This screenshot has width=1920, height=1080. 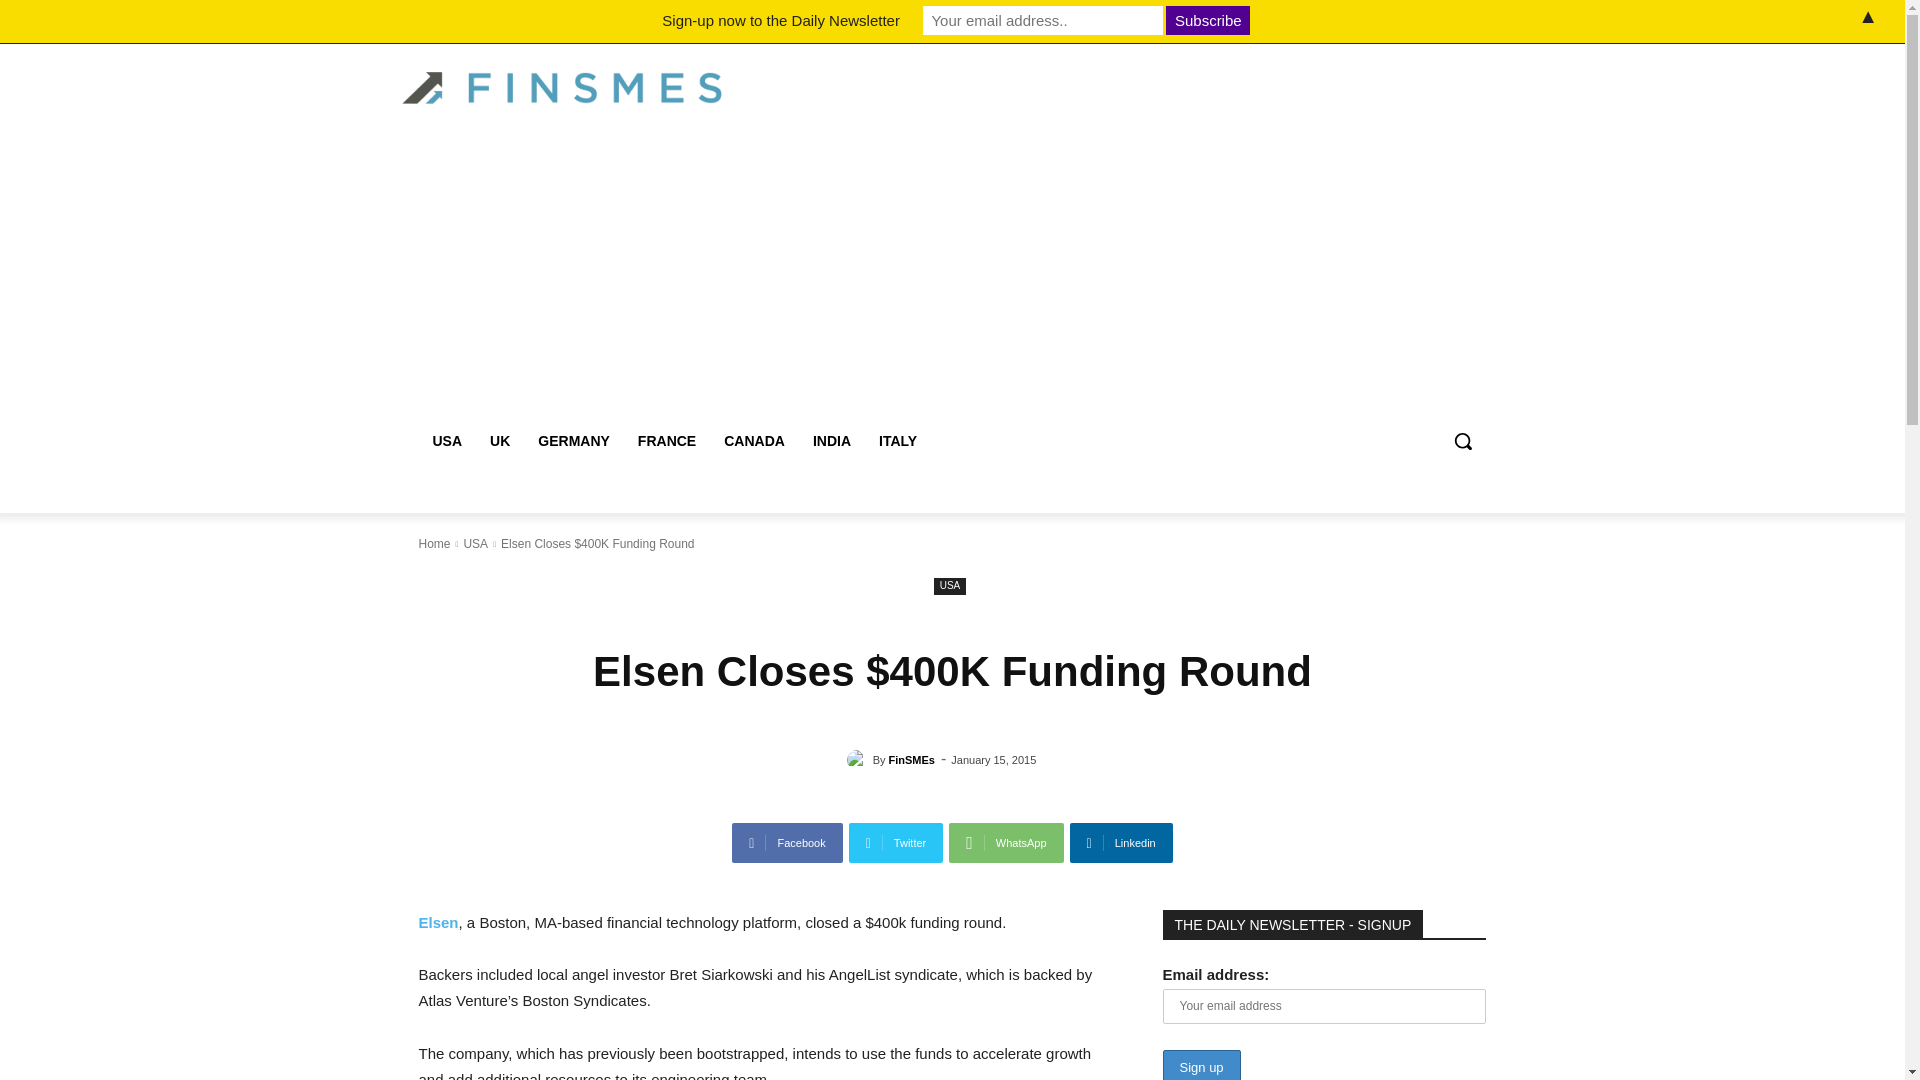 I want to click on FinSMEs, so click(x=860, y=760).